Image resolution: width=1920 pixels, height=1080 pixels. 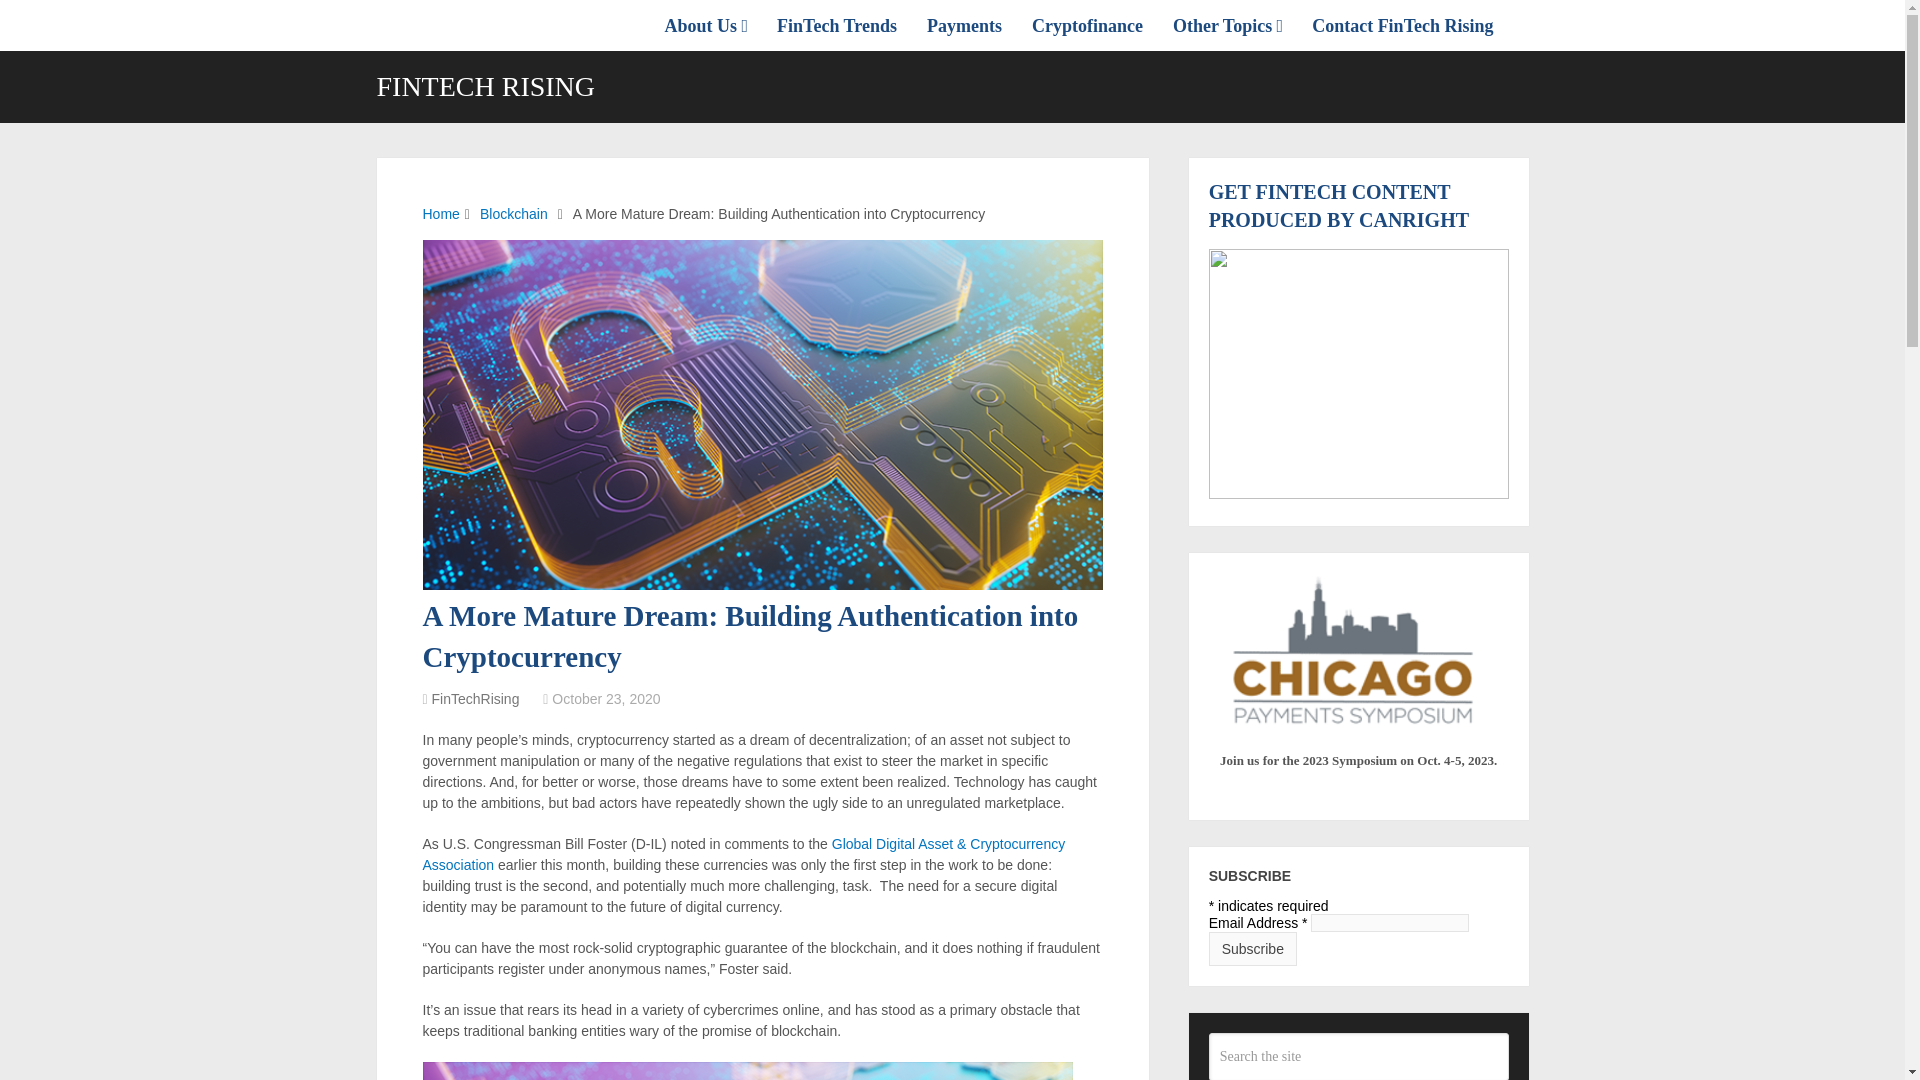 What do you see at coordinates (1253, 948) in the screenshot?
I see `Subscribe` at bounding box center [1253, 948].